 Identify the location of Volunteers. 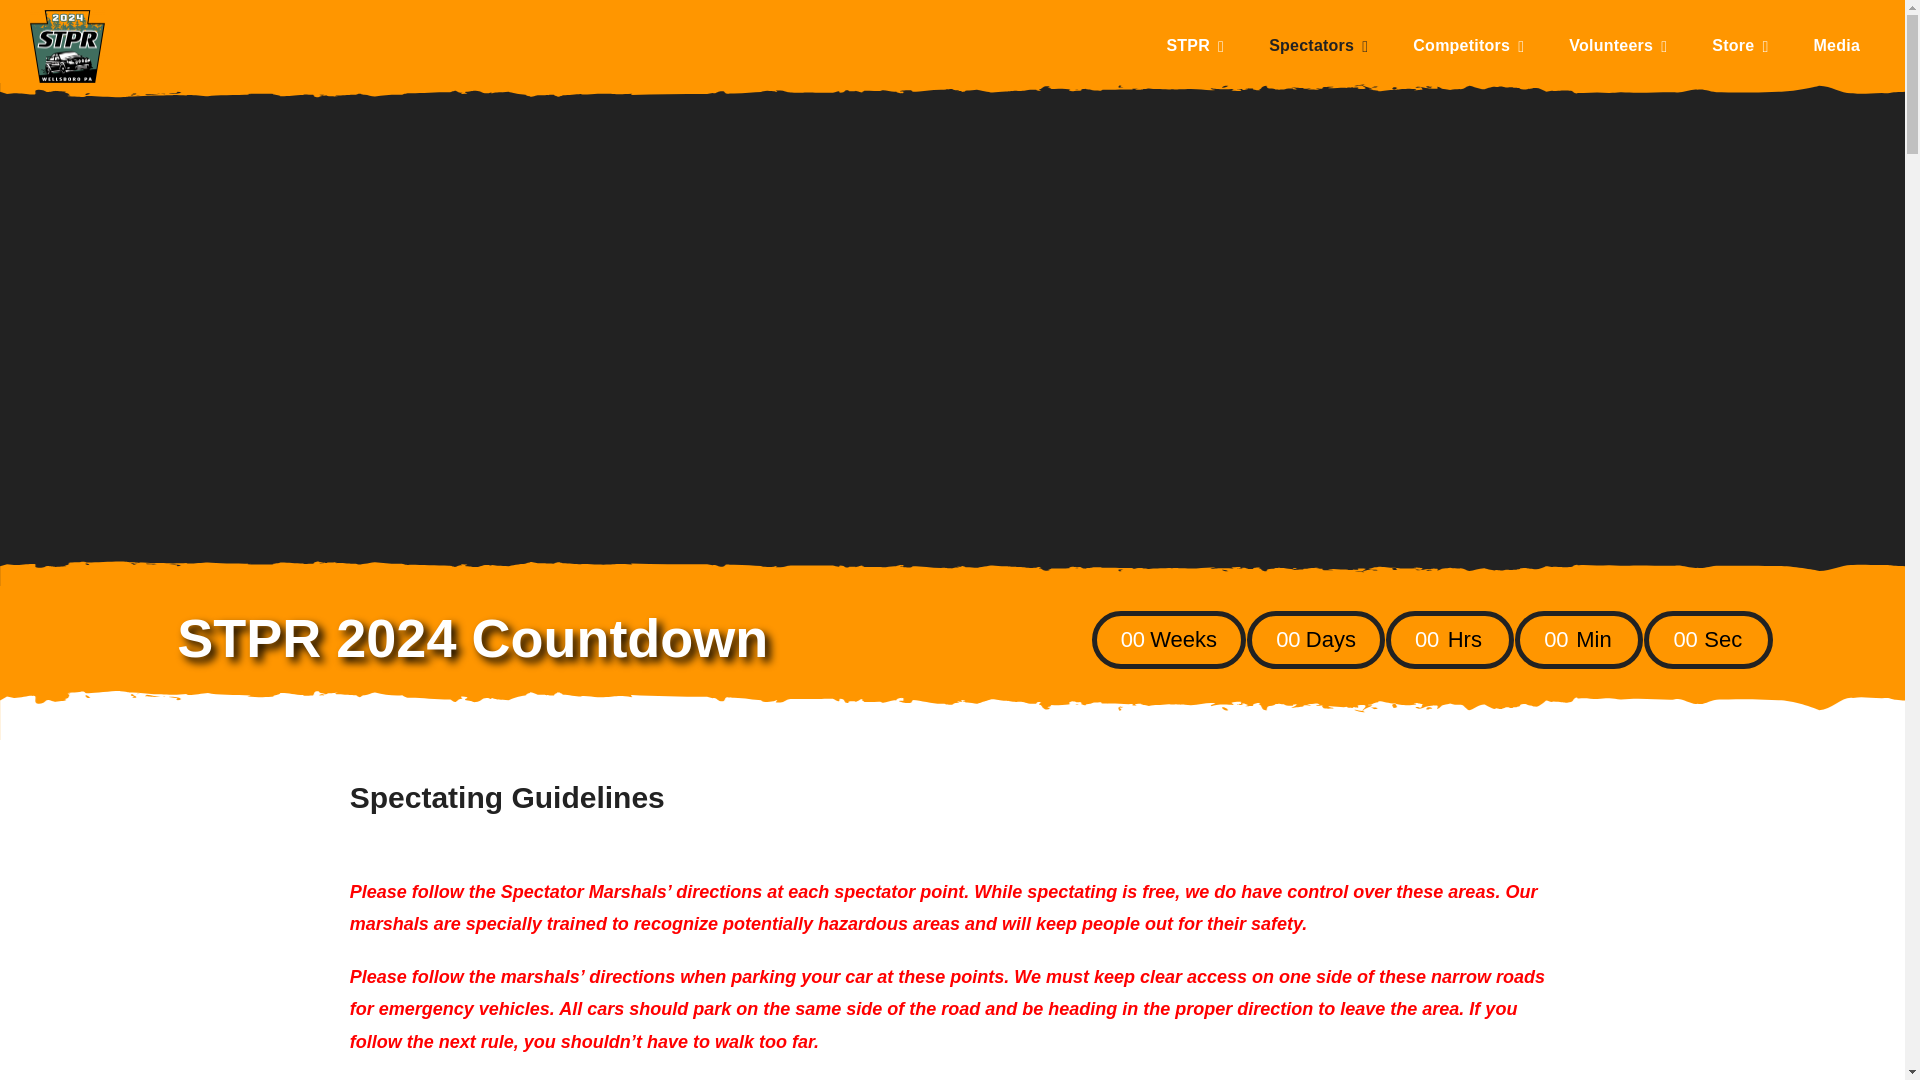
(1617, 46).